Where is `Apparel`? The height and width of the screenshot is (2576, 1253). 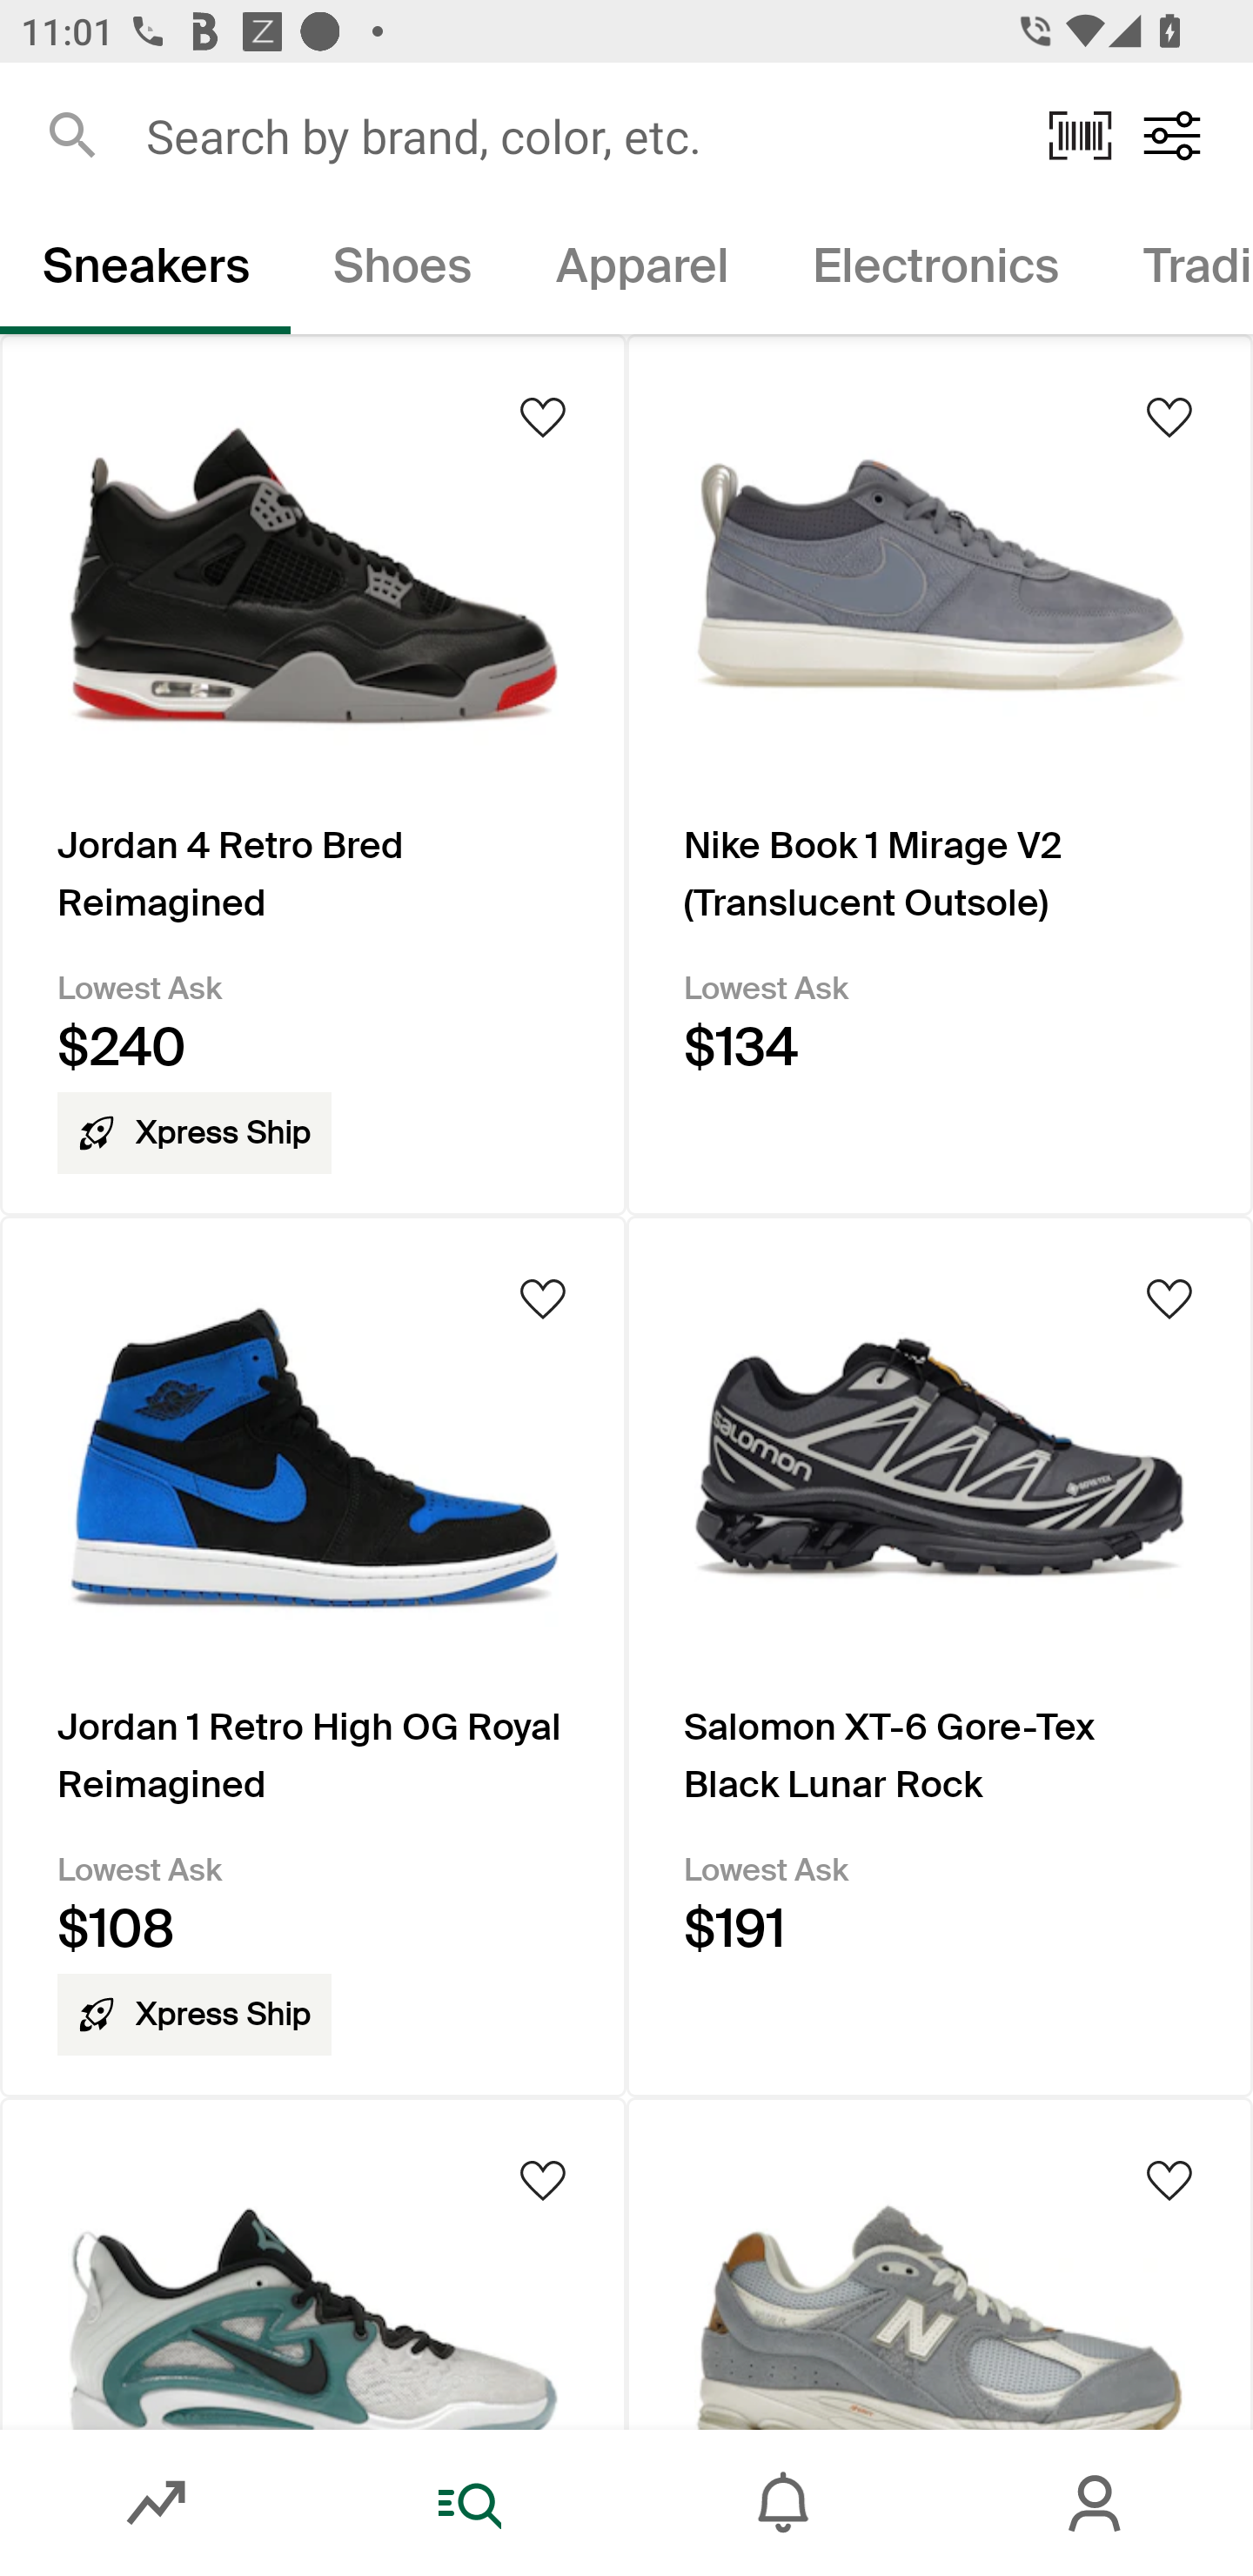 Apparel is located at coordinates (642, 272).